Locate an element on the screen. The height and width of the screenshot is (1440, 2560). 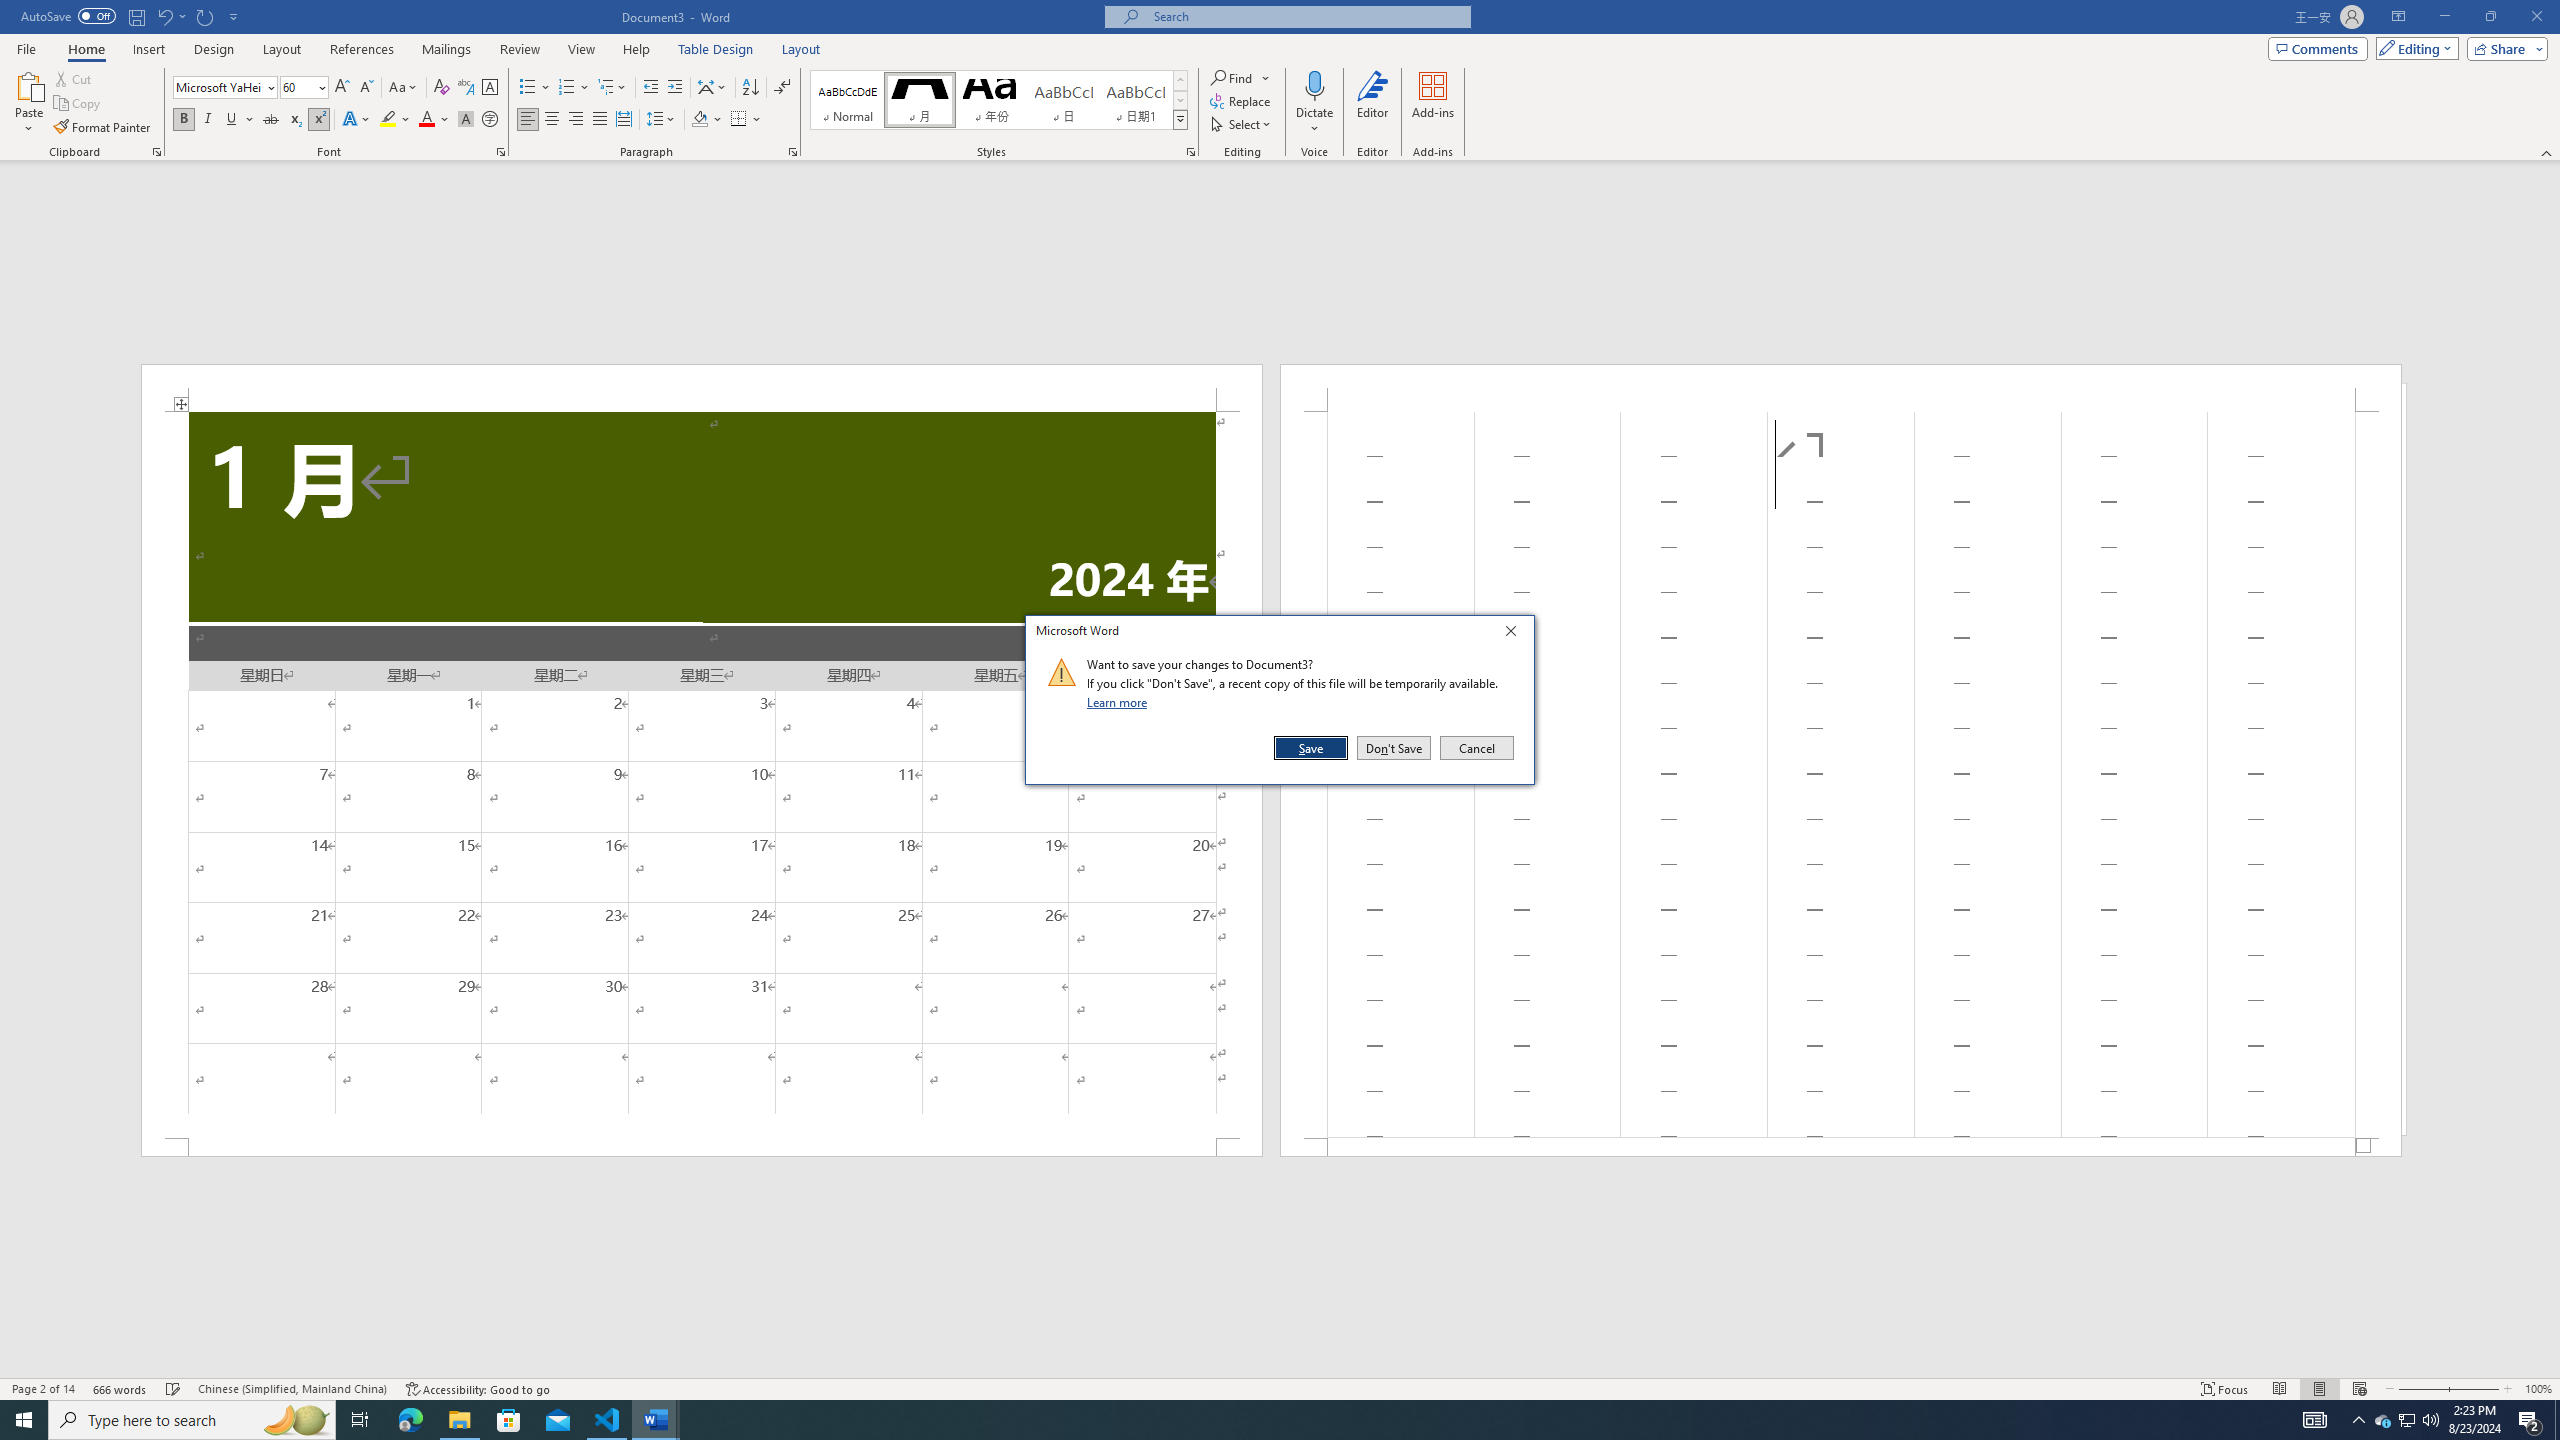
Character Border is located at coordinates (490, 88).